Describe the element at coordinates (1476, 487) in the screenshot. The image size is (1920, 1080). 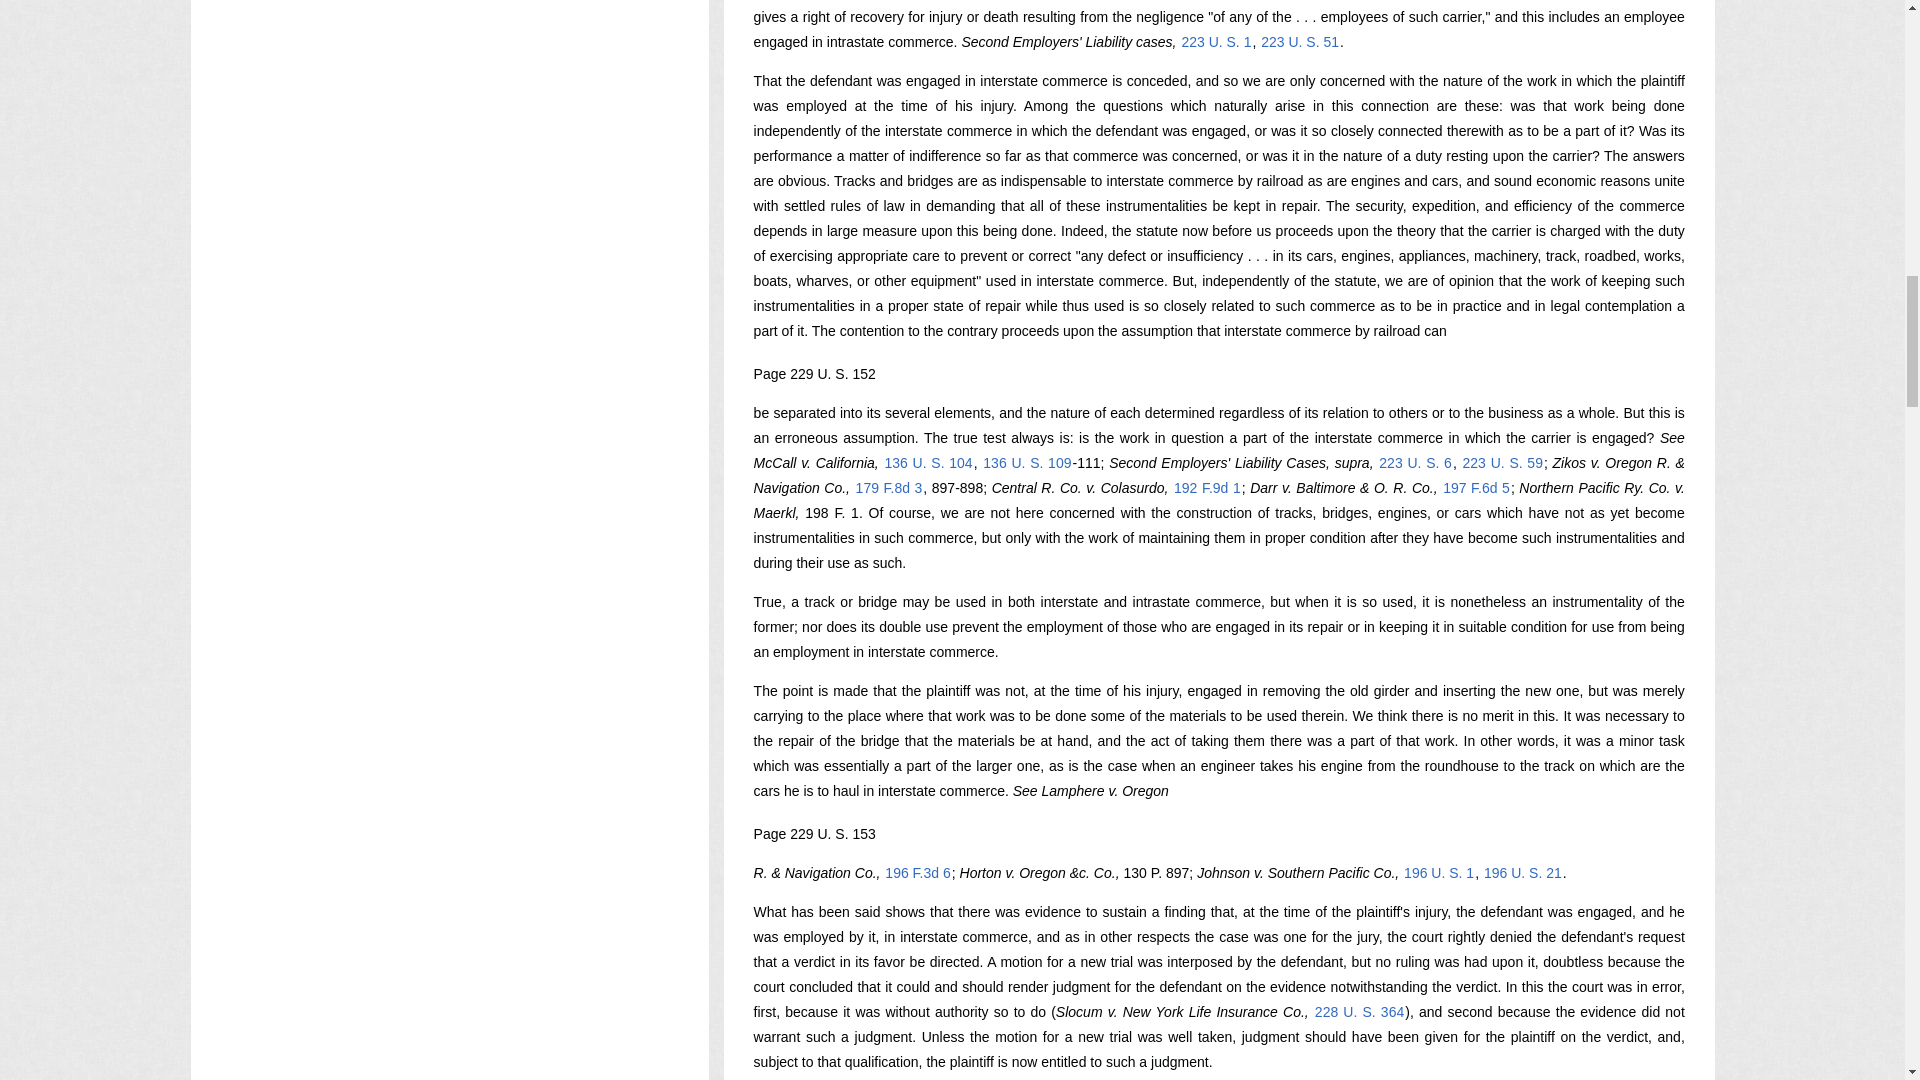
I see `197 F.6d 5` at that location.